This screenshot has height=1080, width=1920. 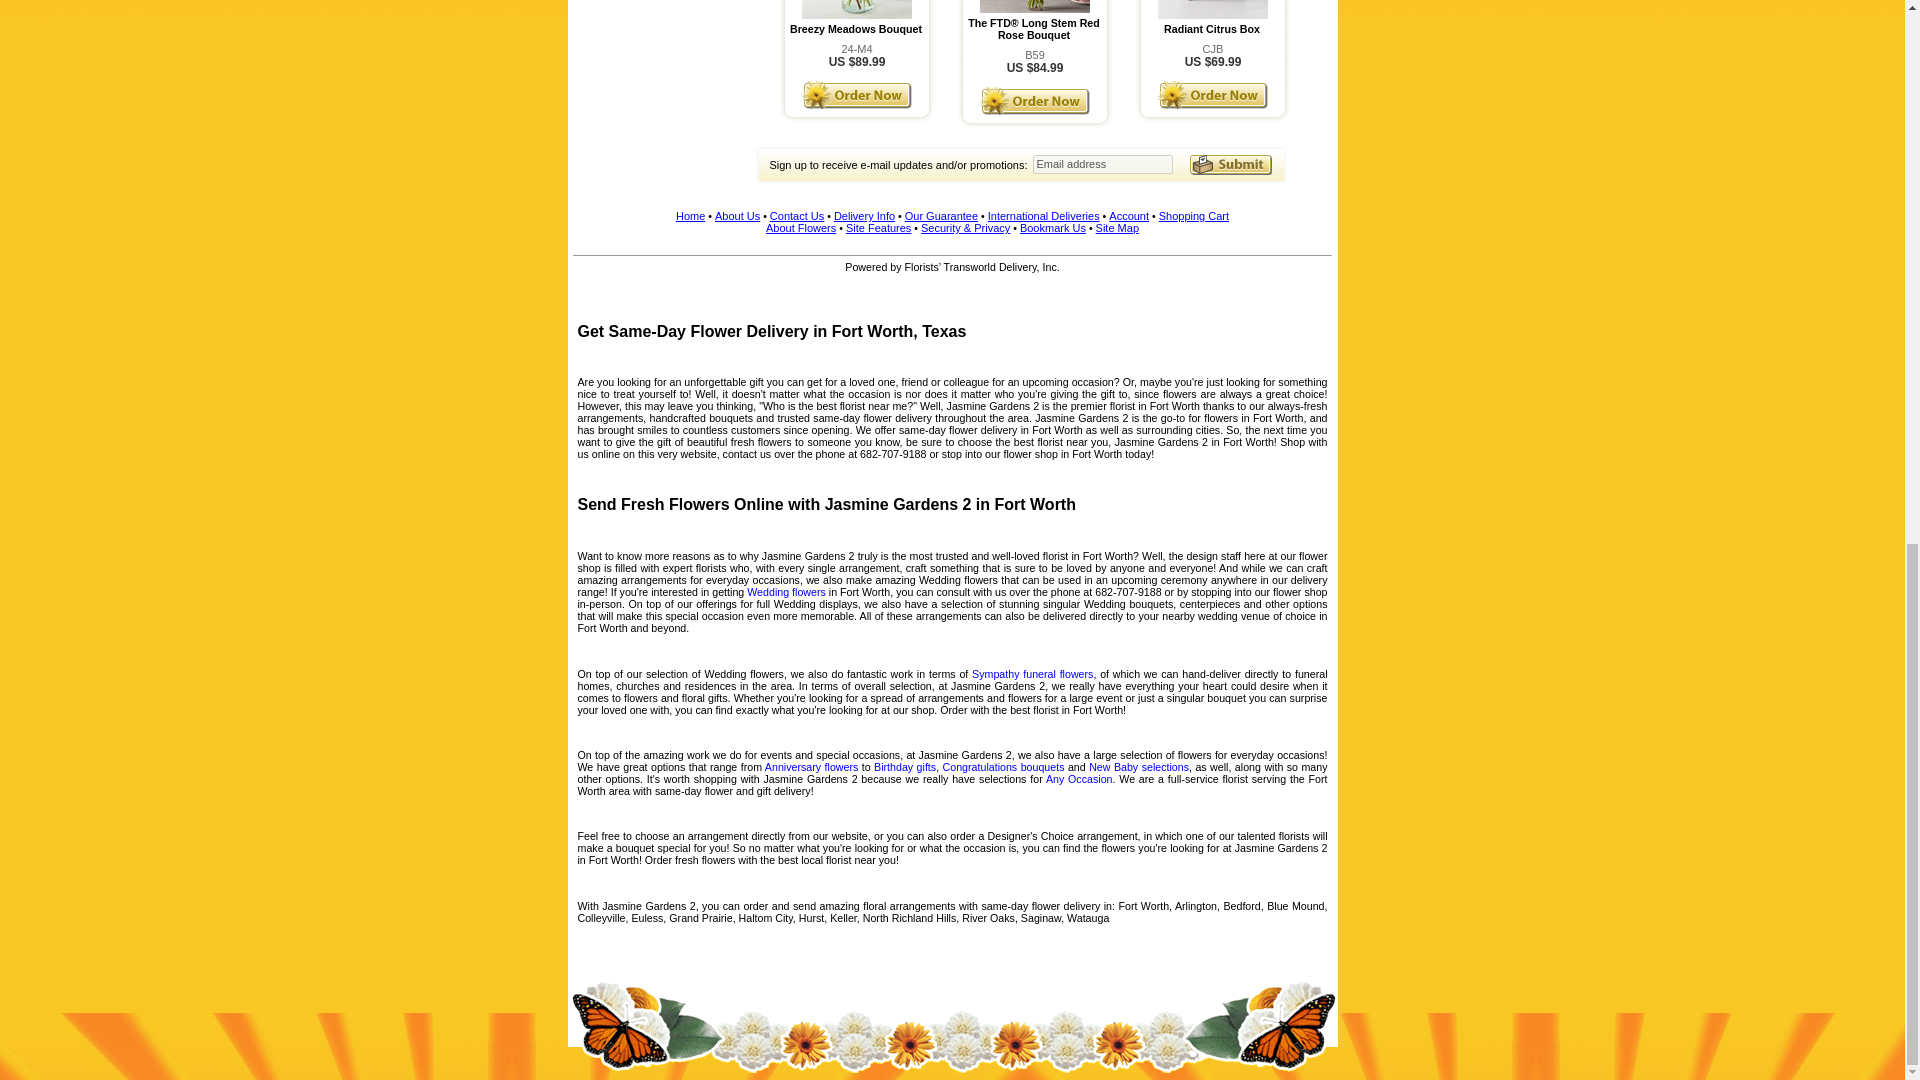 I want to click on Email address, so click(x=1102, y=164).